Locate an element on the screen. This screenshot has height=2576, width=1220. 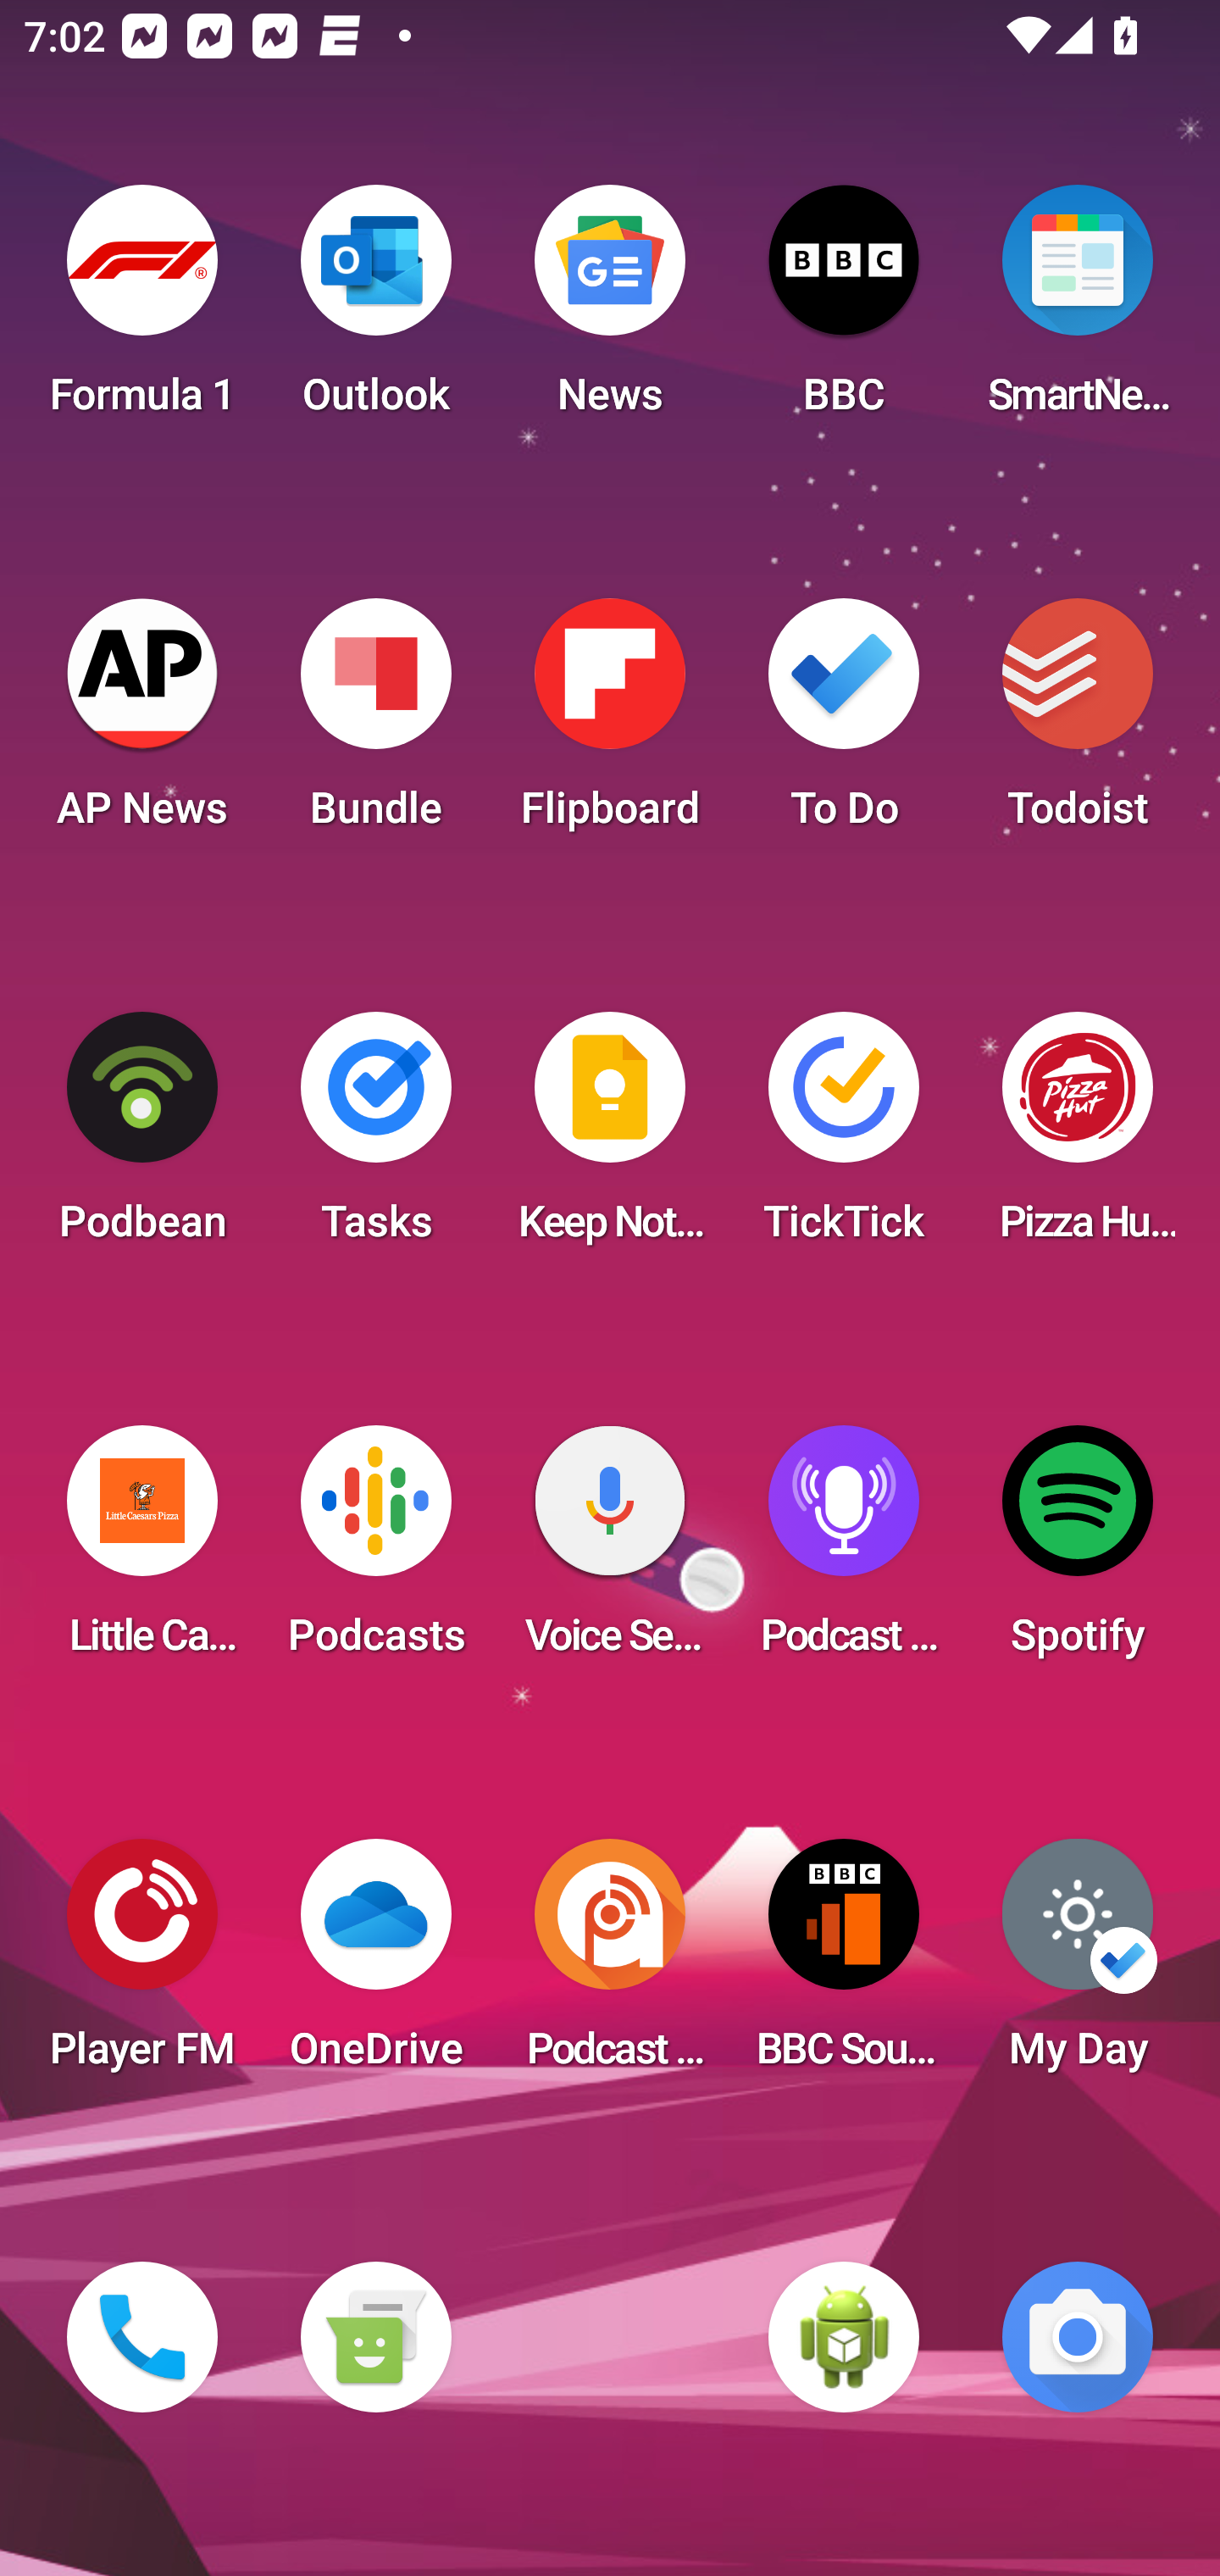
Podcasts is located at coordinates (375, 1551).